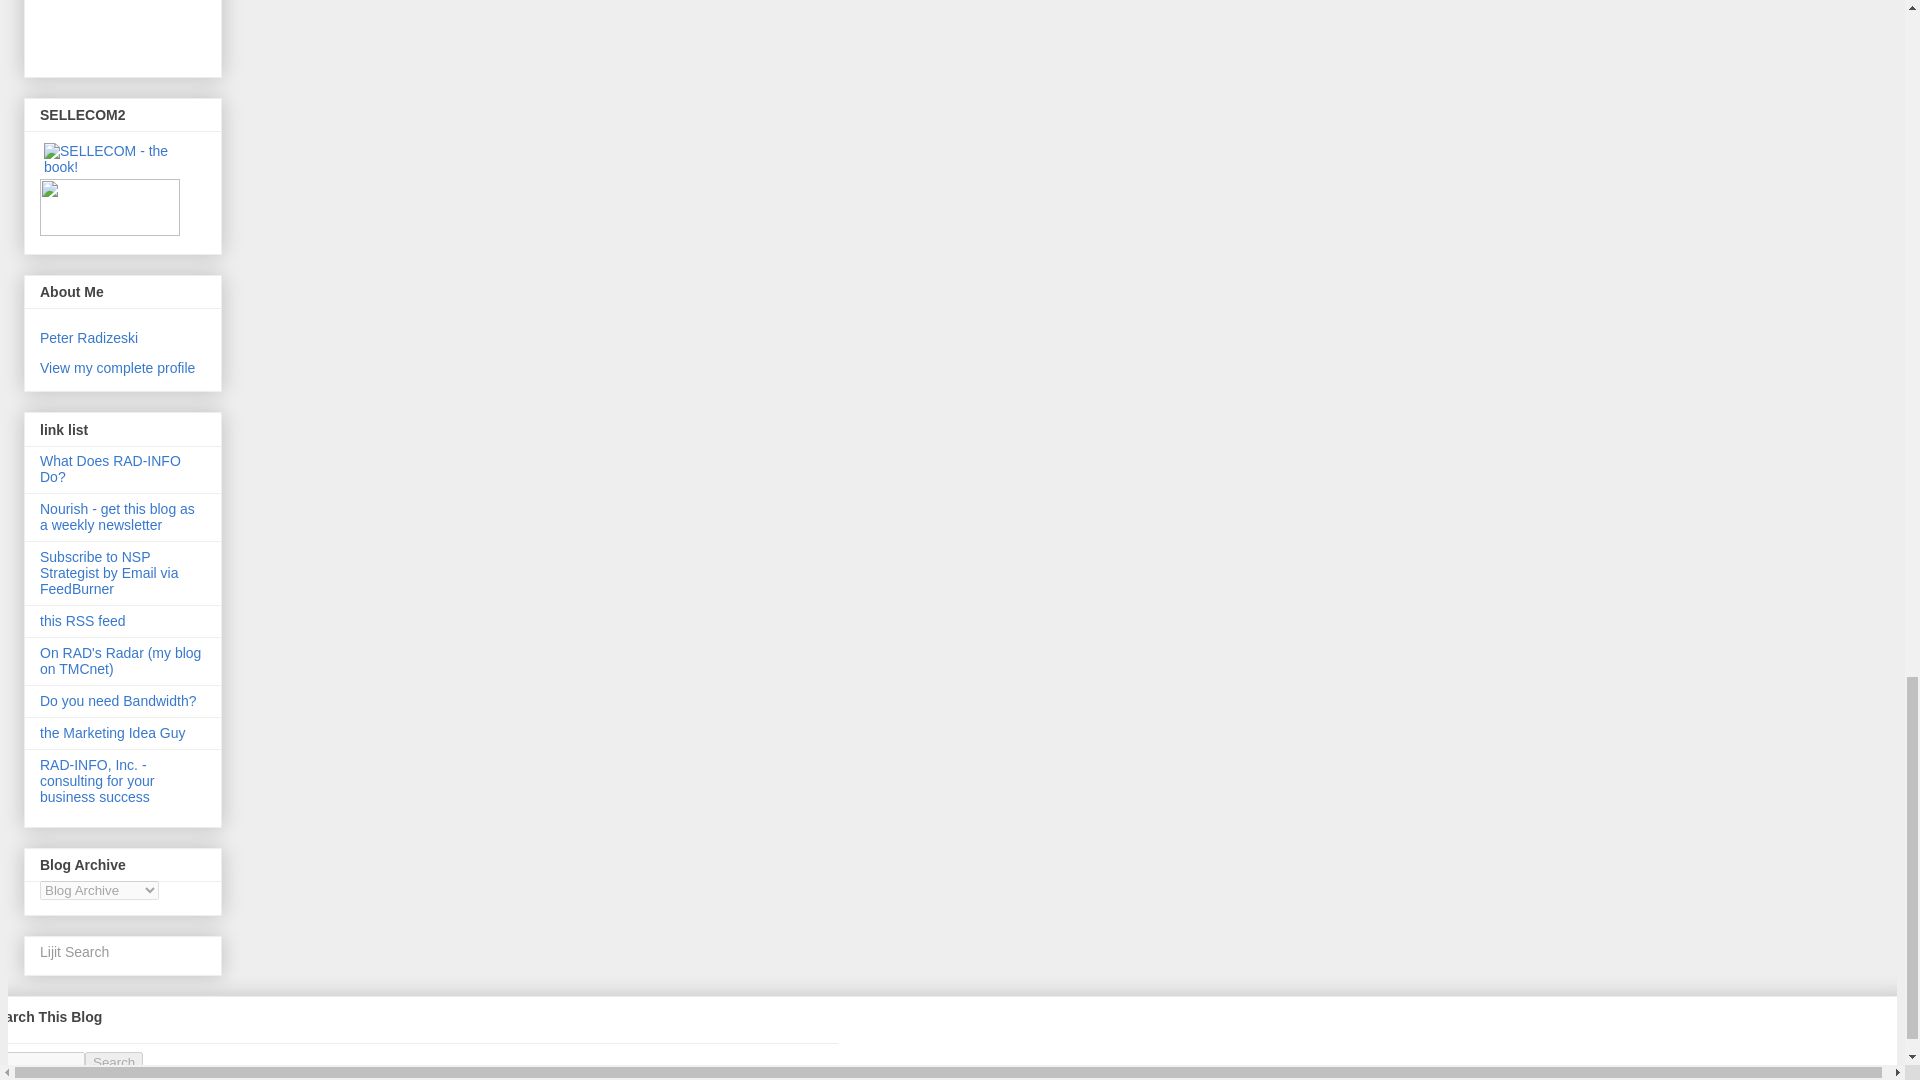 This screenshot has width=1920, height=1080. What do you see at coordinates (118, 700) in the screenshot?
I see `Do you need Bandwidth?` at bounding box center [118, 700].